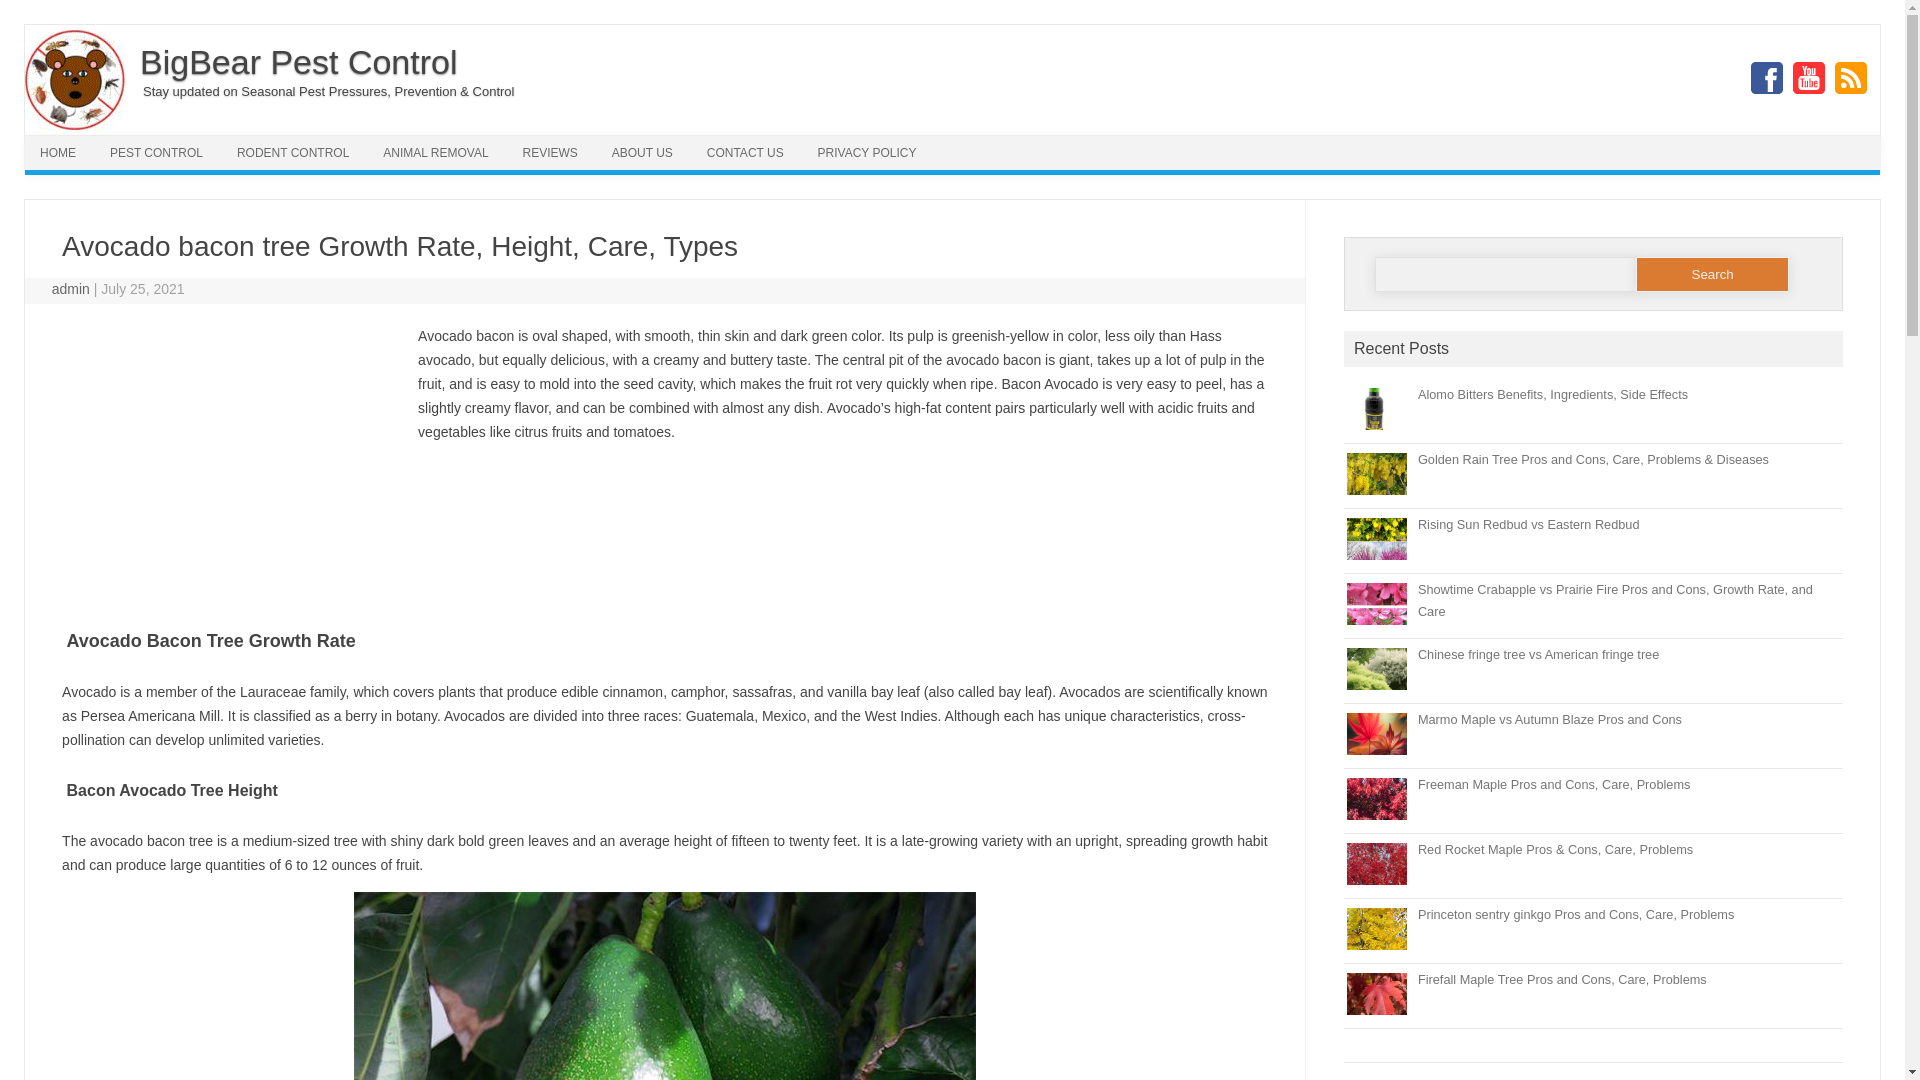  I want to click on admin, so click(70, 288).